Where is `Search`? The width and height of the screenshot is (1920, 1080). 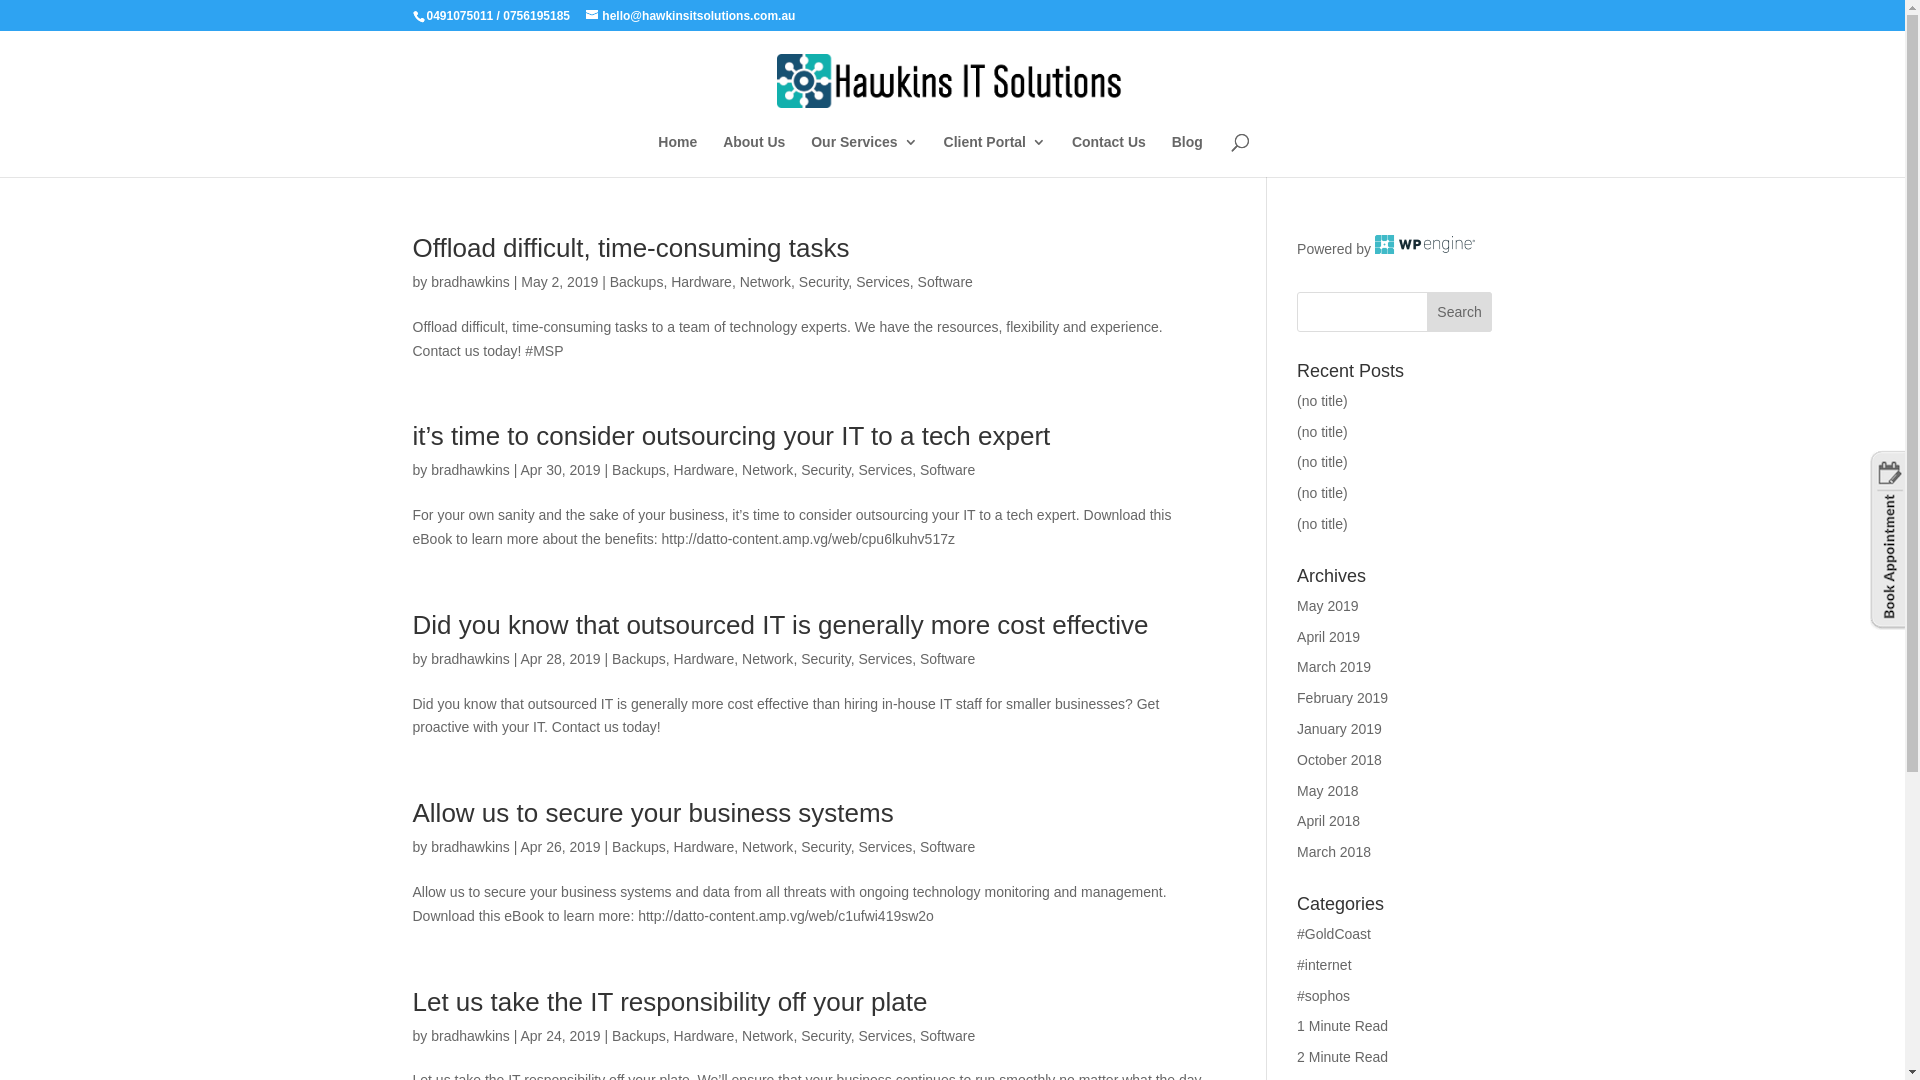
Search is located at coordinates (1460, 312).